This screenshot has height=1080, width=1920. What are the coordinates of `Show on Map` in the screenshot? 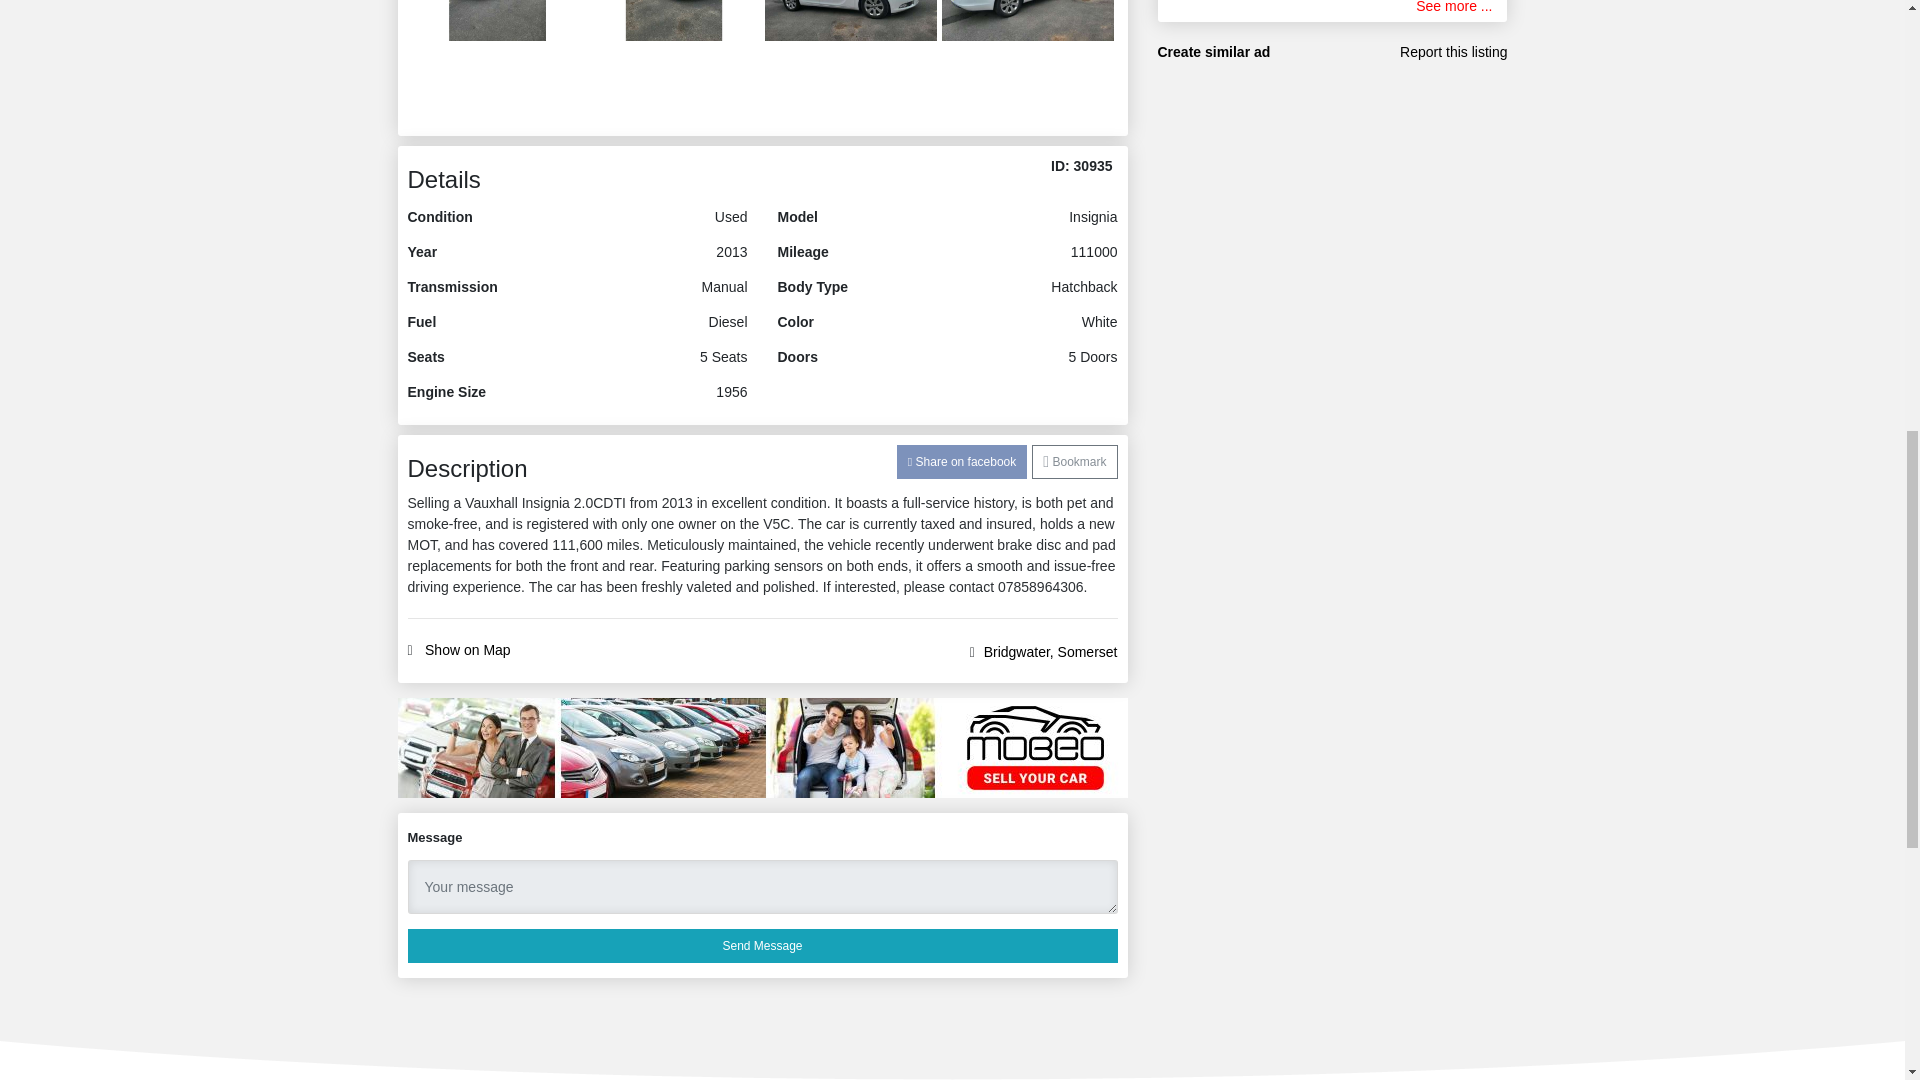 It's located at (467, 650).